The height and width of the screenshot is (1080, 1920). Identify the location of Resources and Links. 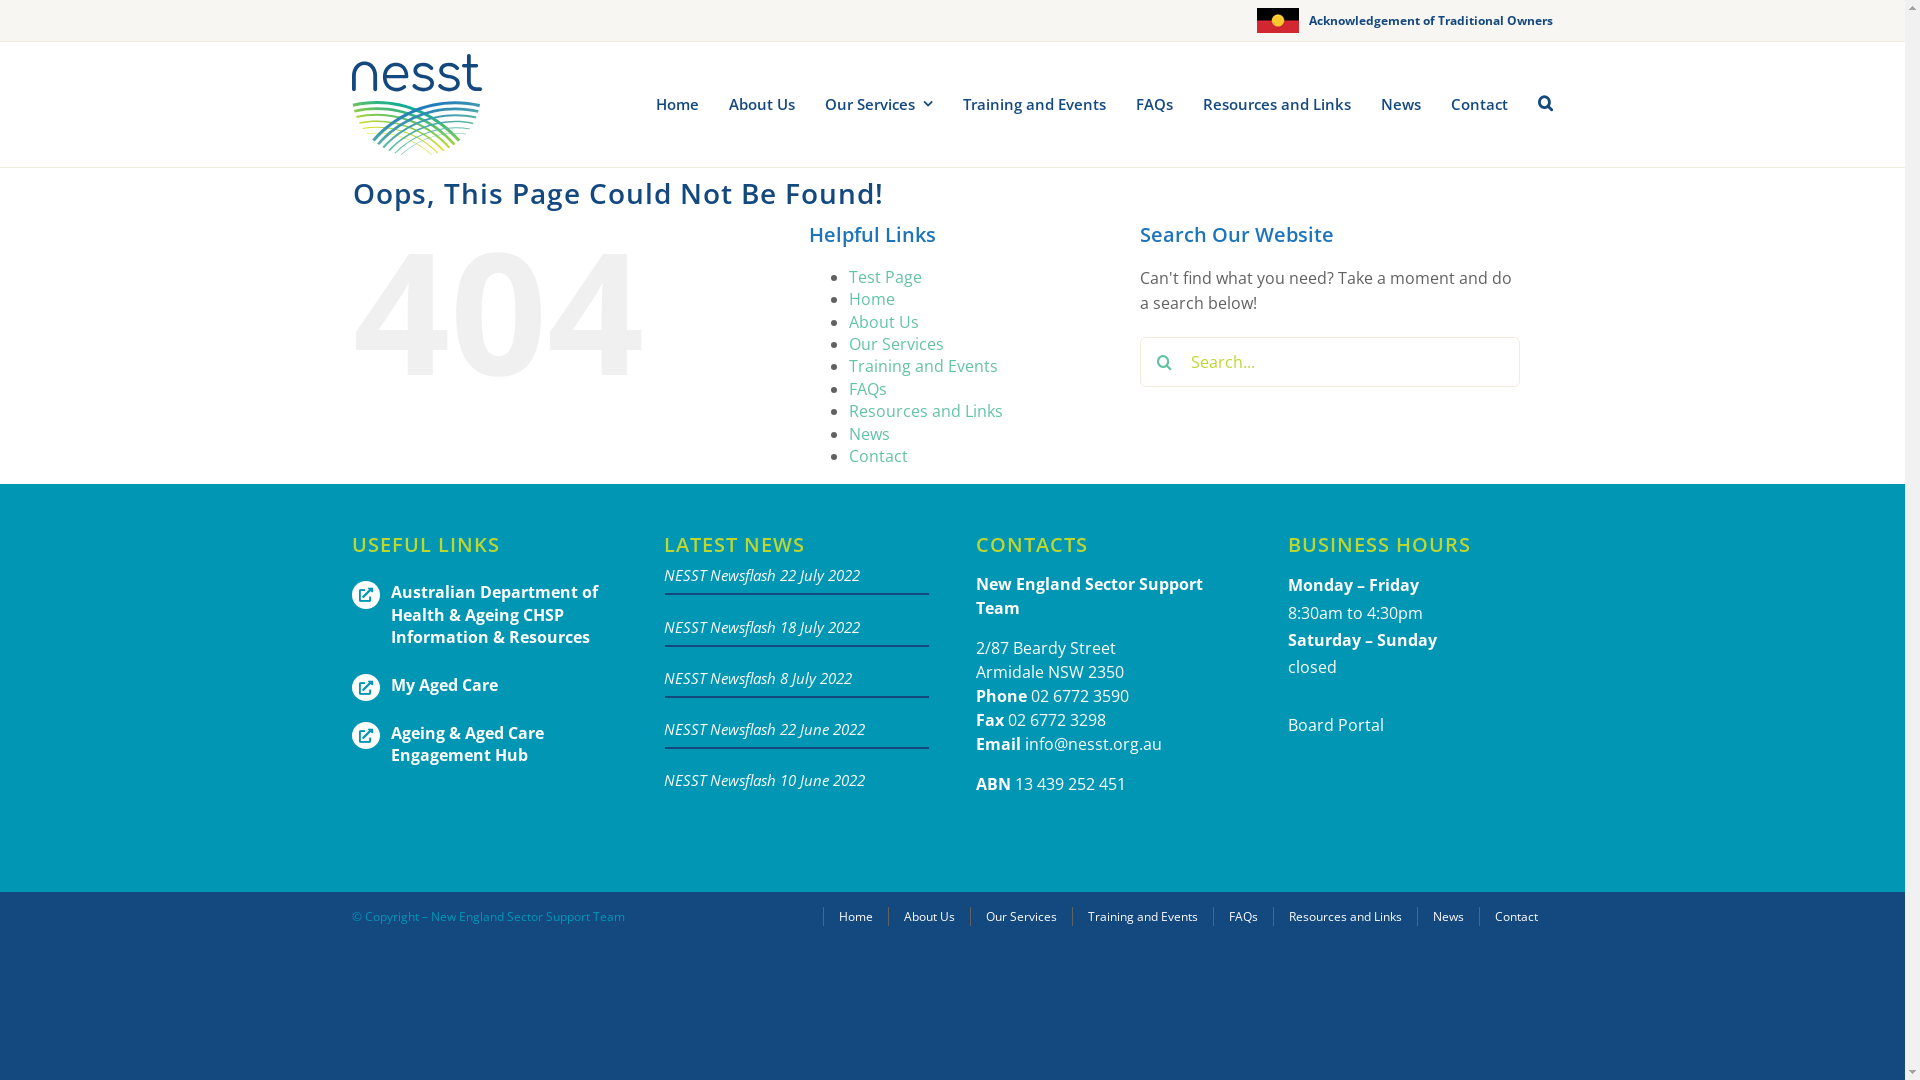
(1277, 104).